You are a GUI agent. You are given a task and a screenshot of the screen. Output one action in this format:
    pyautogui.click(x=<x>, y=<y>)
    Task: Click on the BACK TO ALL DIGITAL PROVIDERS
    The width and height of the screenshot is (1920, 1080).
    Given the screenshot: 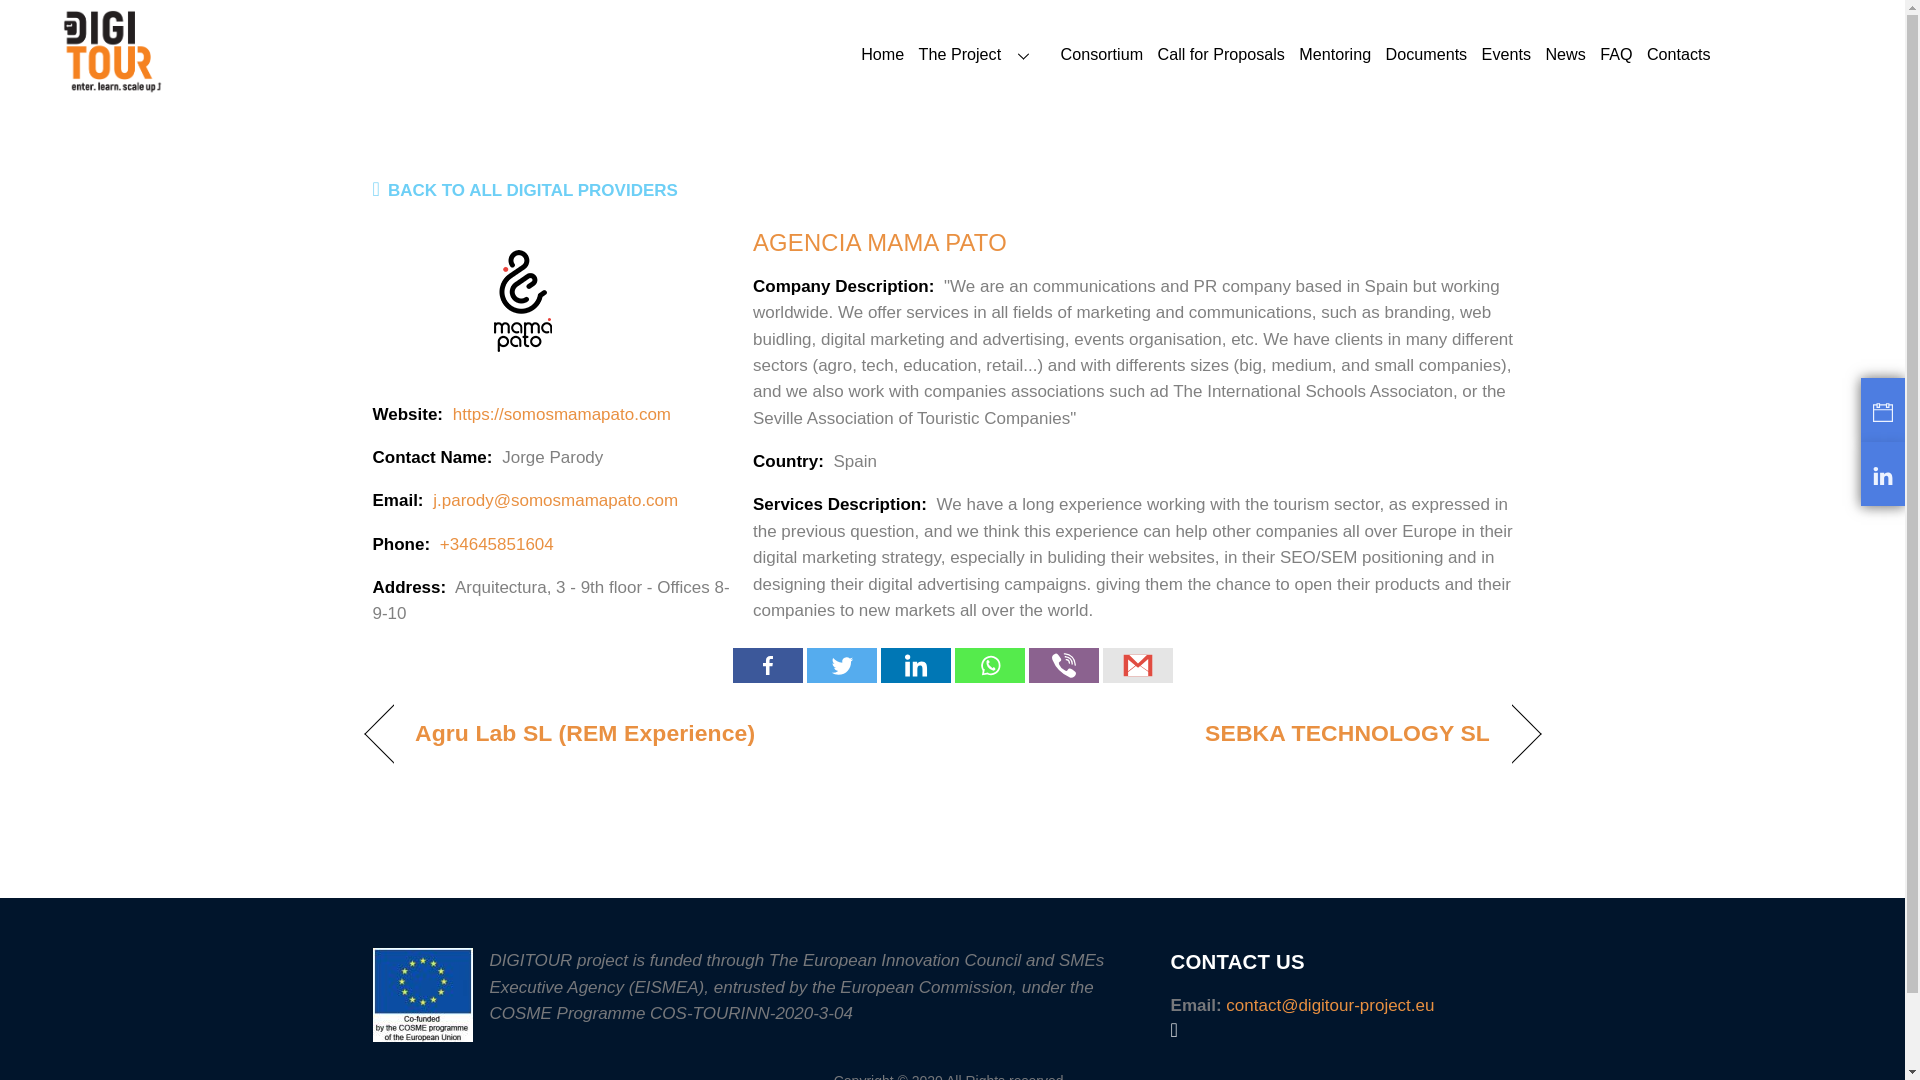 What is the action you would take?
    pyautogui.click(x=524, y=190)
    